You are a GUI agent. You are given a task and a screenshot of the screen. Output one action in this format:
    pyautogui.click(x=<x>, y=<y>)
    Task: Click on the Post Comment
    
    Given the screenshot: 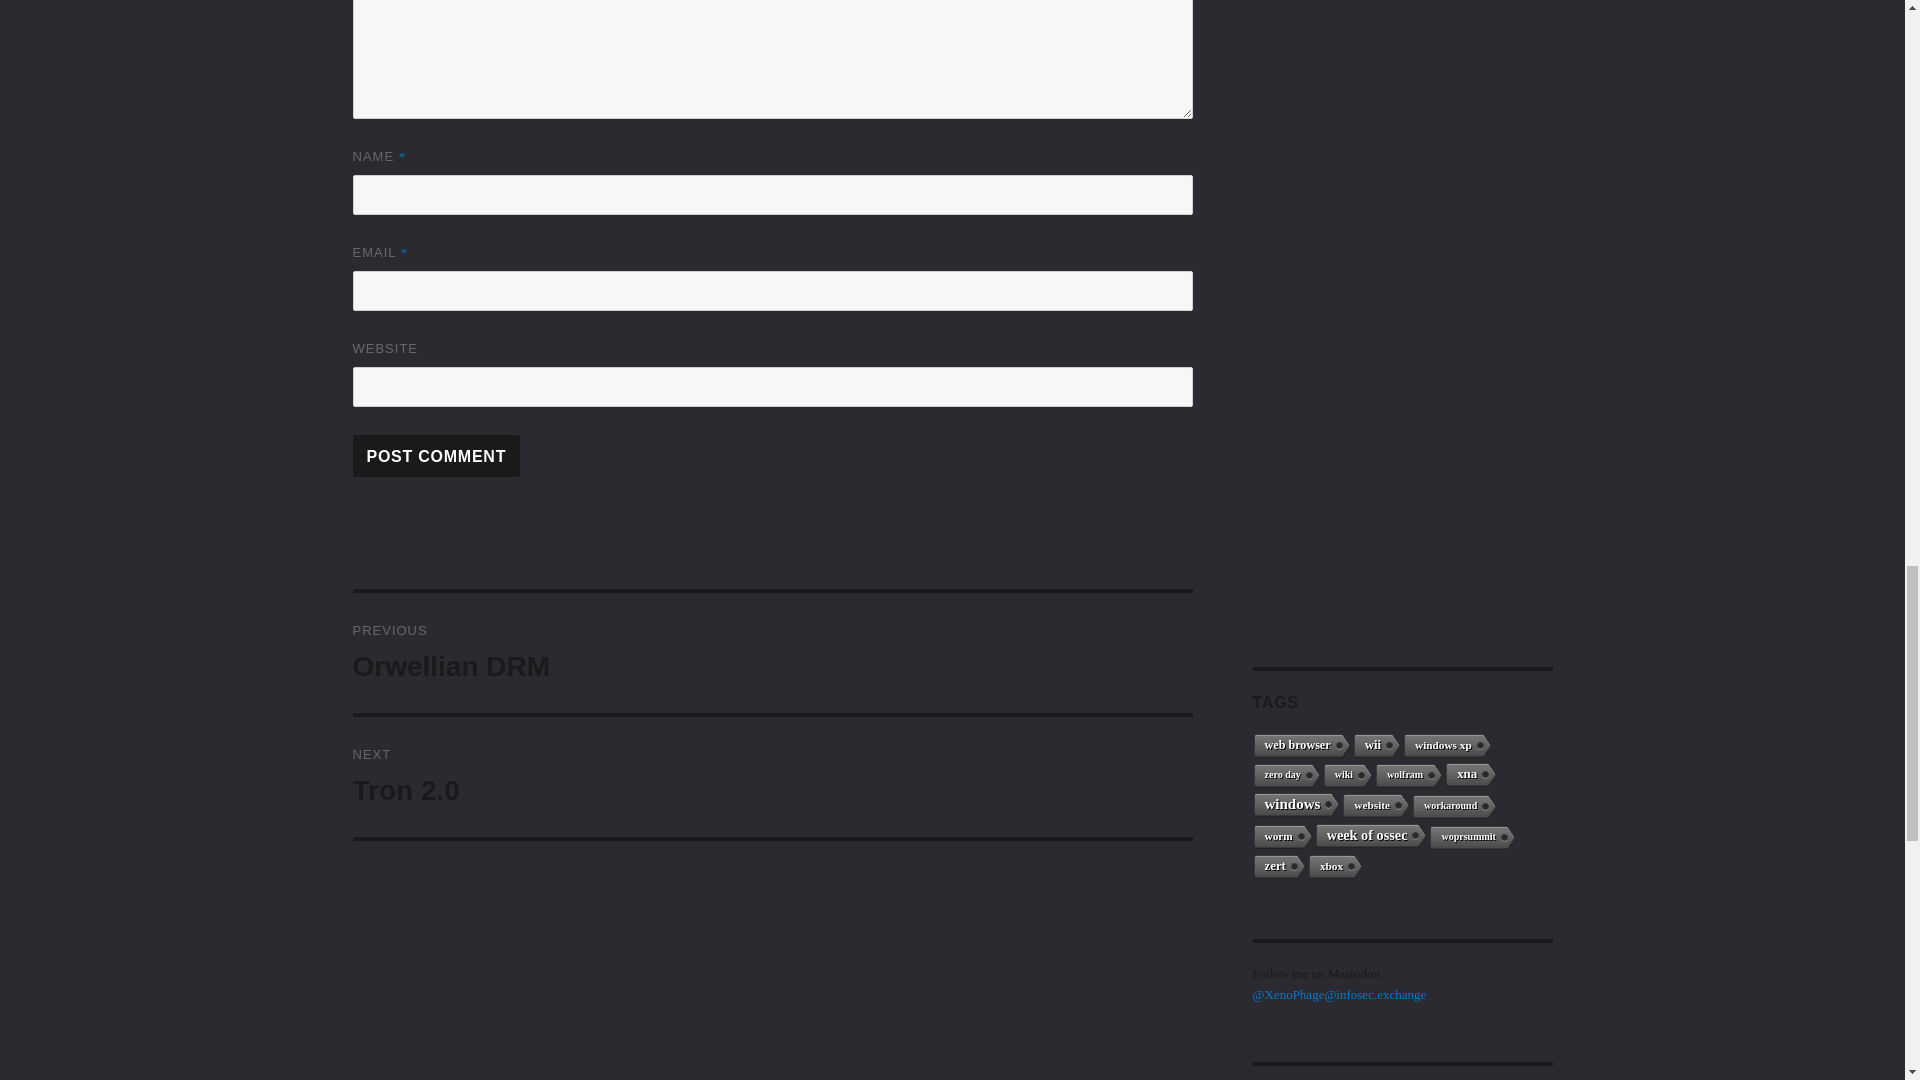 What is the action you would take?
    pyautogui.click(x=772, y=777)
    